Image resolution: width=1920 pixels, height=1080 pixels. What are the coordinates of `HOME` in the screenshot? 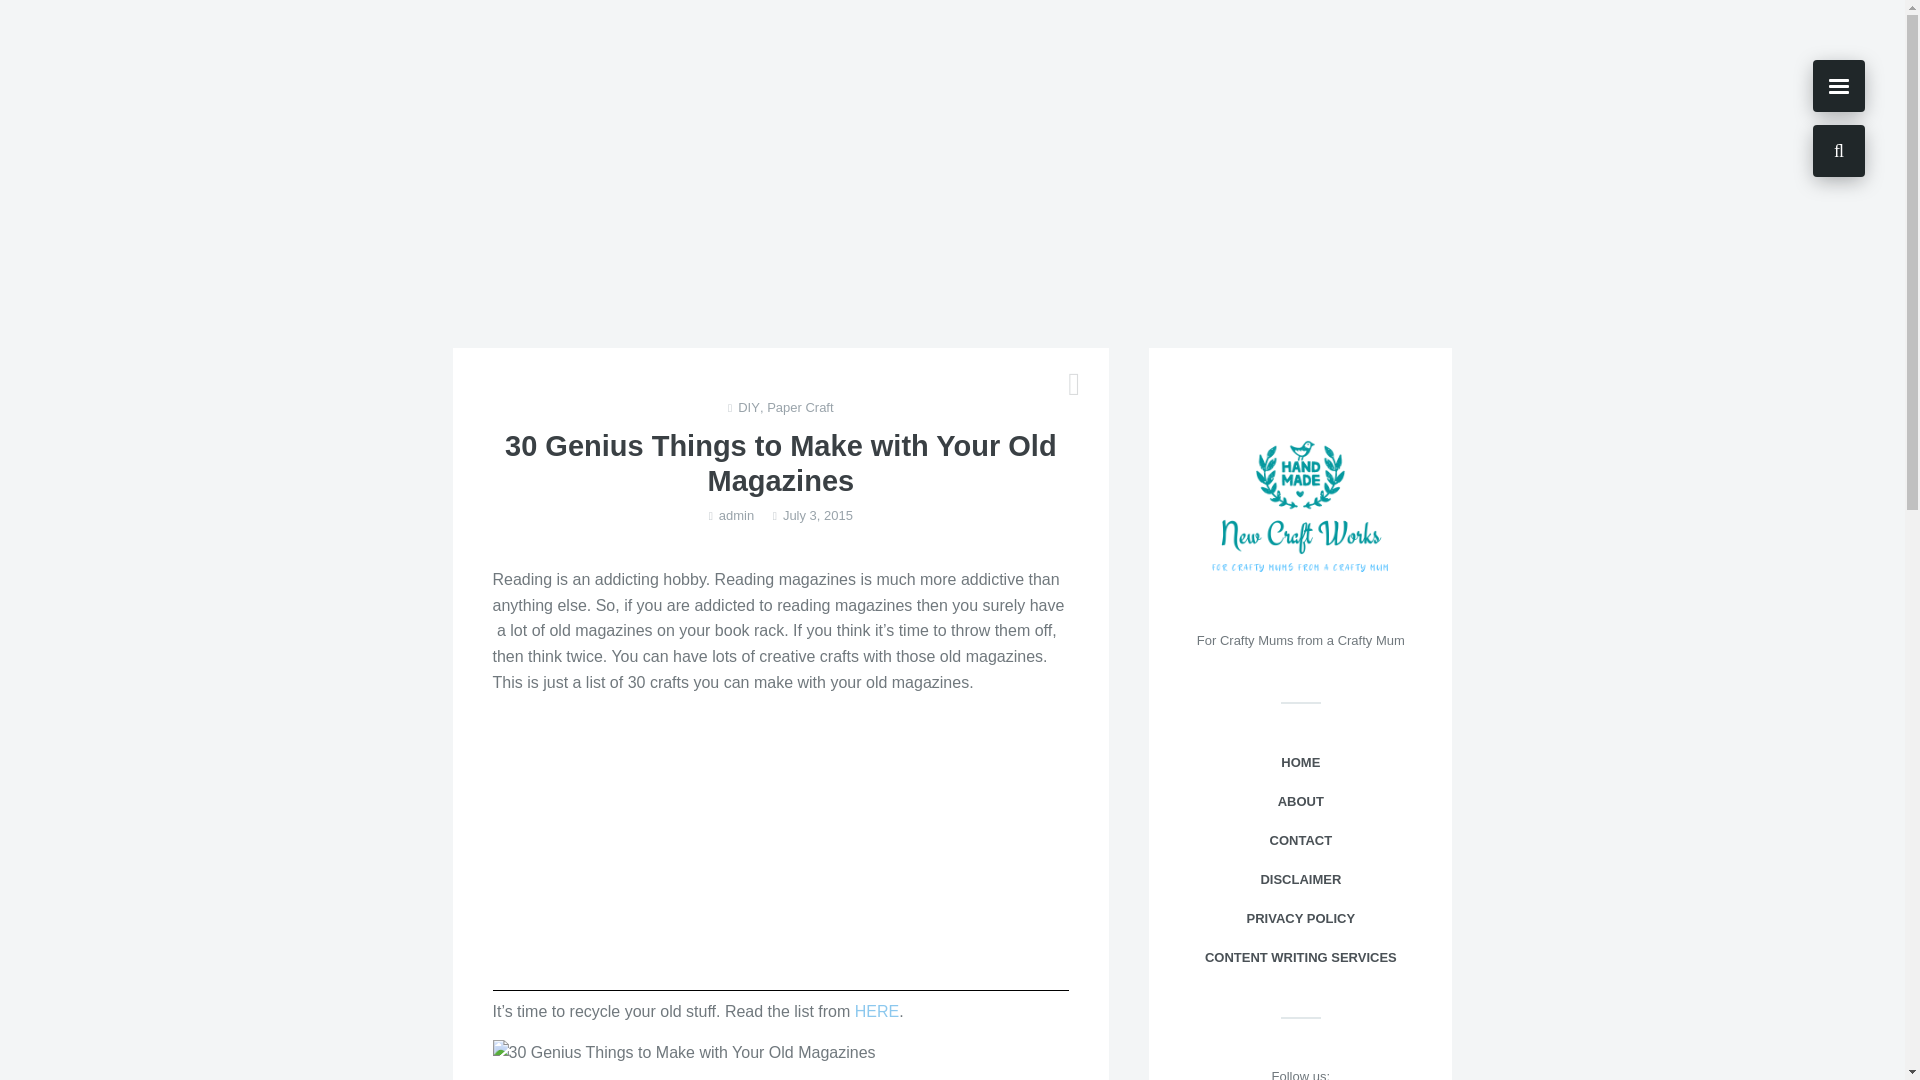 It's located at (1300, 764).